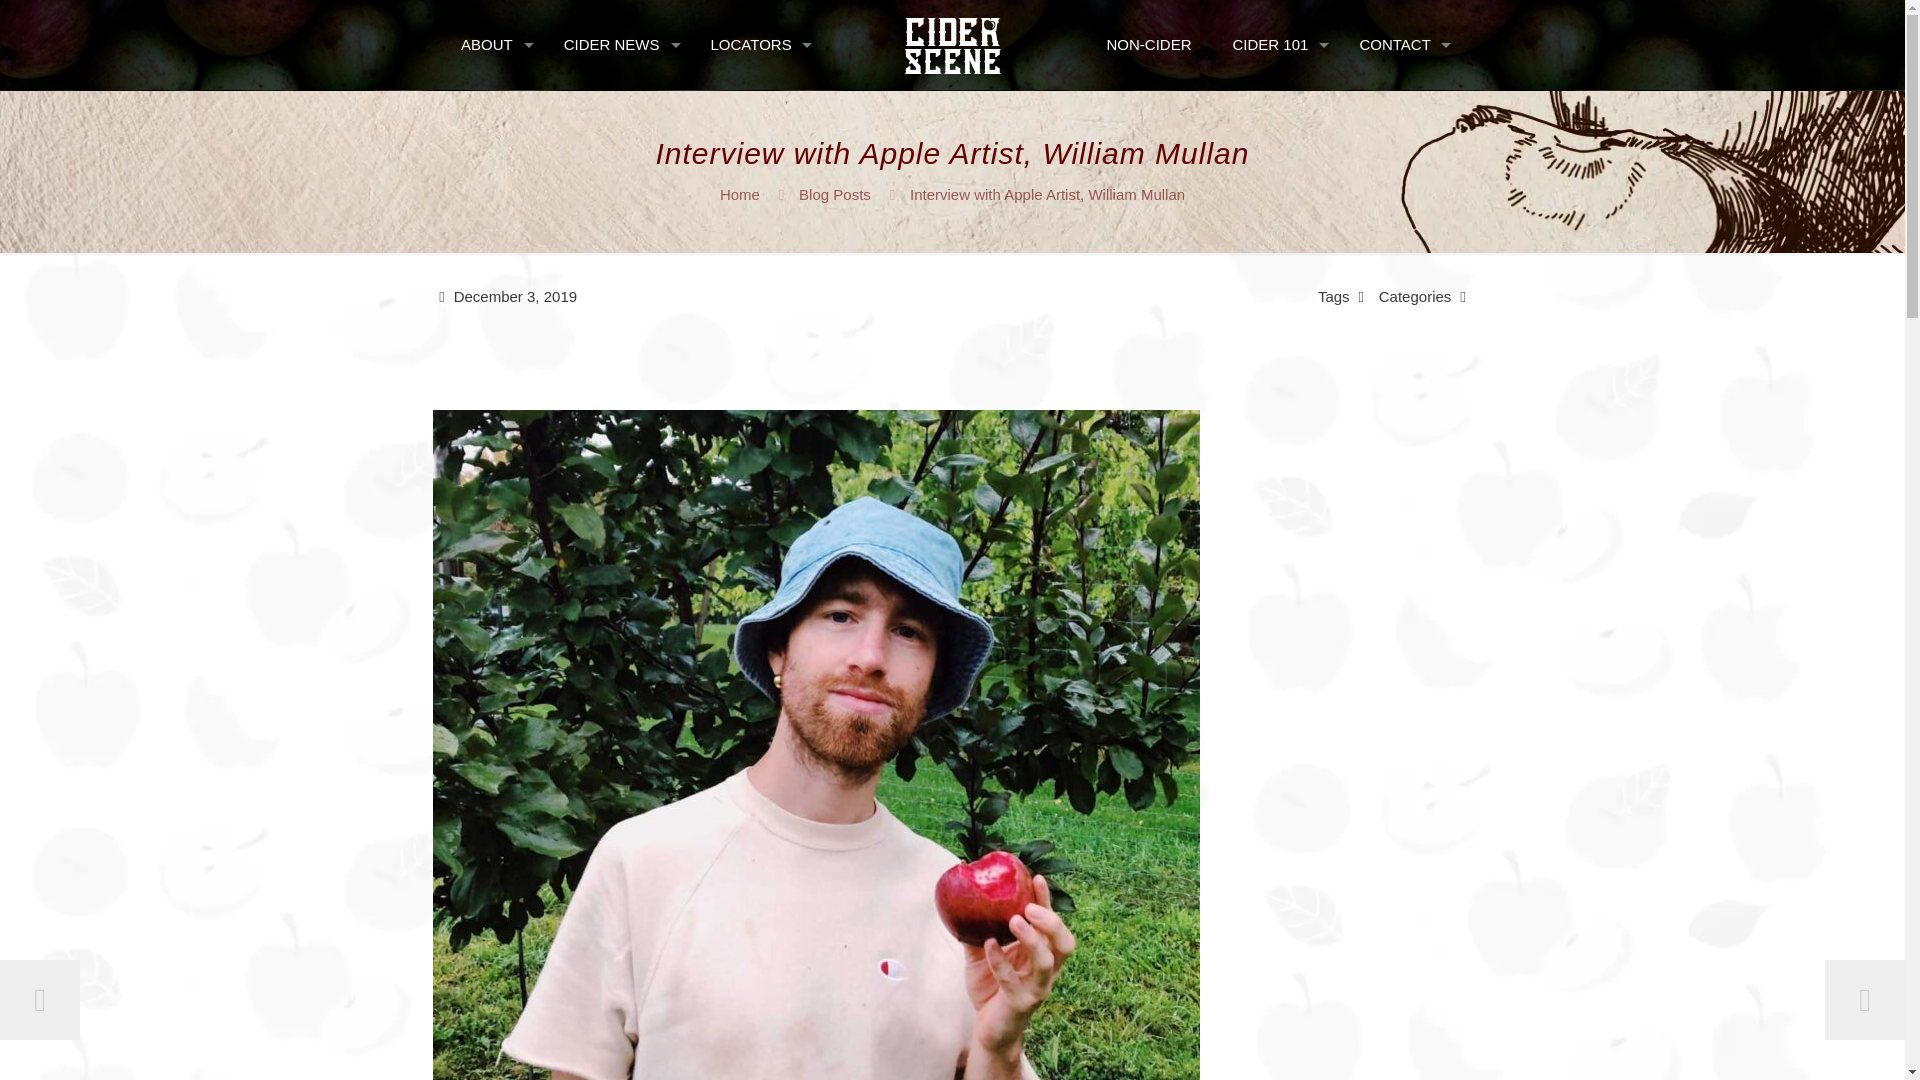  I want to click on Blog Posts, so click(834, 194).